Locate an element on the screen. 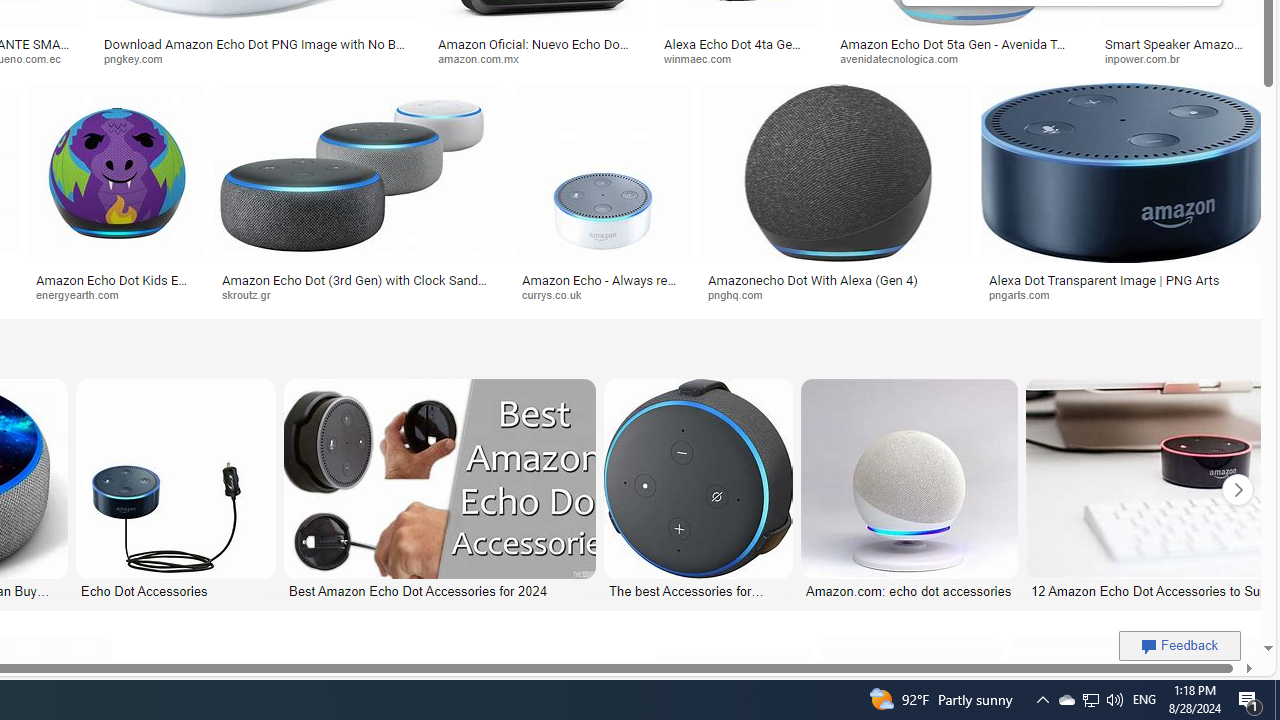 Image resolution: width=1280 pixels, height=720 pixels. inpower.com.br is located at coordinates (1181, 58).